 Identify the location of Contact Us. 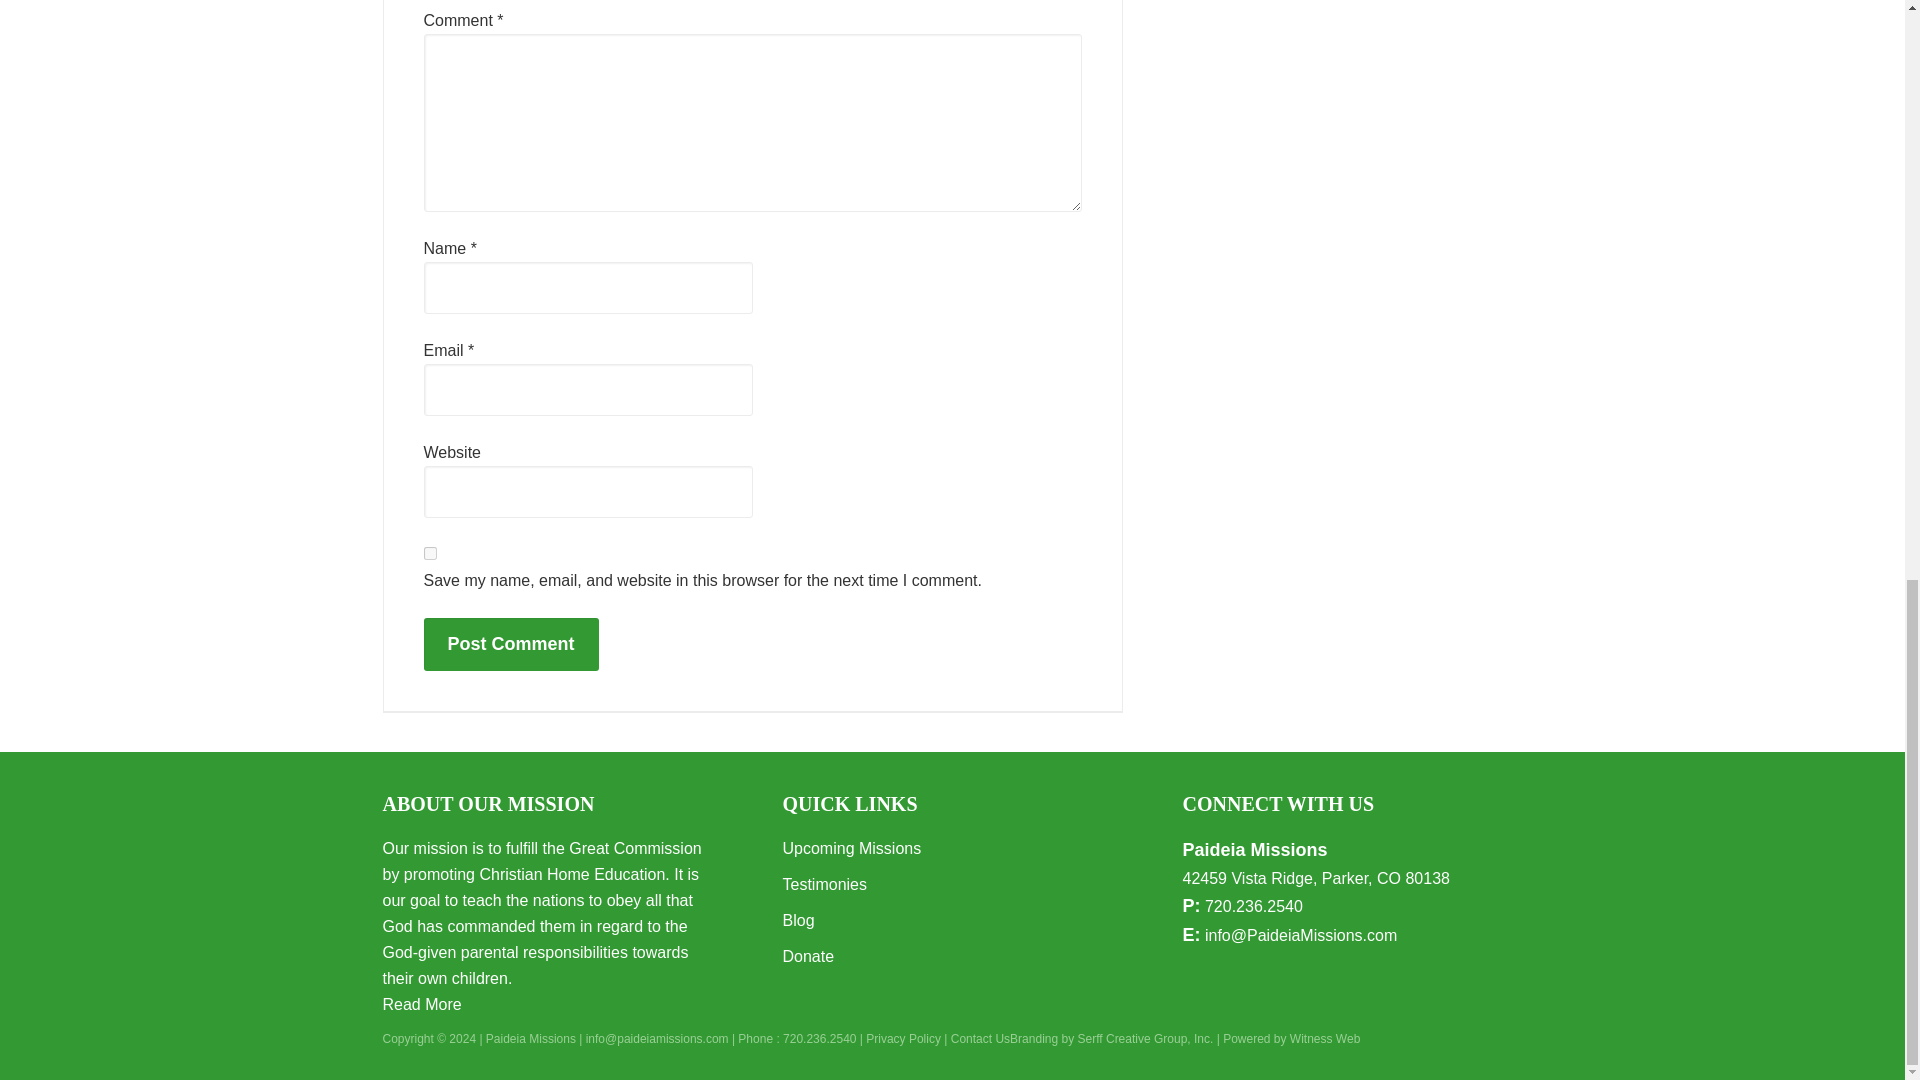
(980, 1039).